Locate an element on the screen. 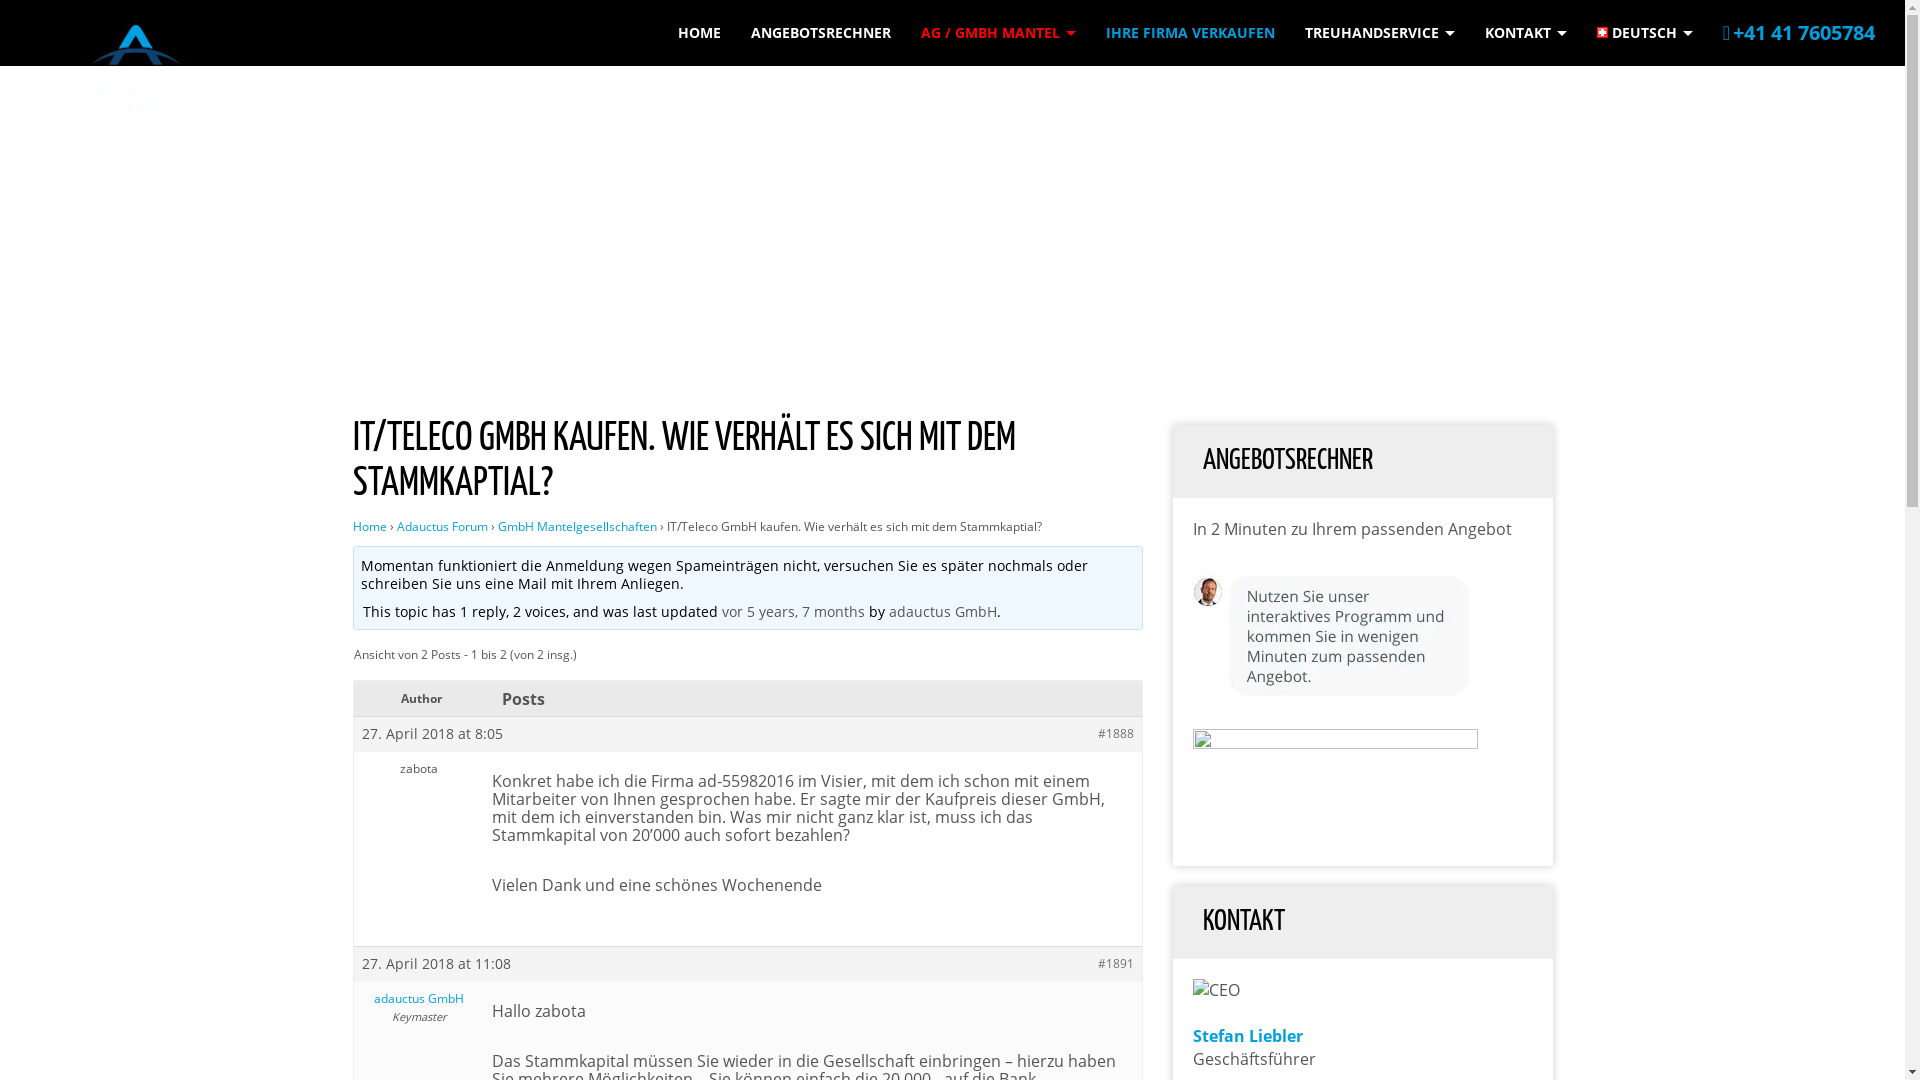 Image resolution: width=1920 pixels, height=1080 pixels. +41 41 7605784 is located at coordinates (1799, 32).